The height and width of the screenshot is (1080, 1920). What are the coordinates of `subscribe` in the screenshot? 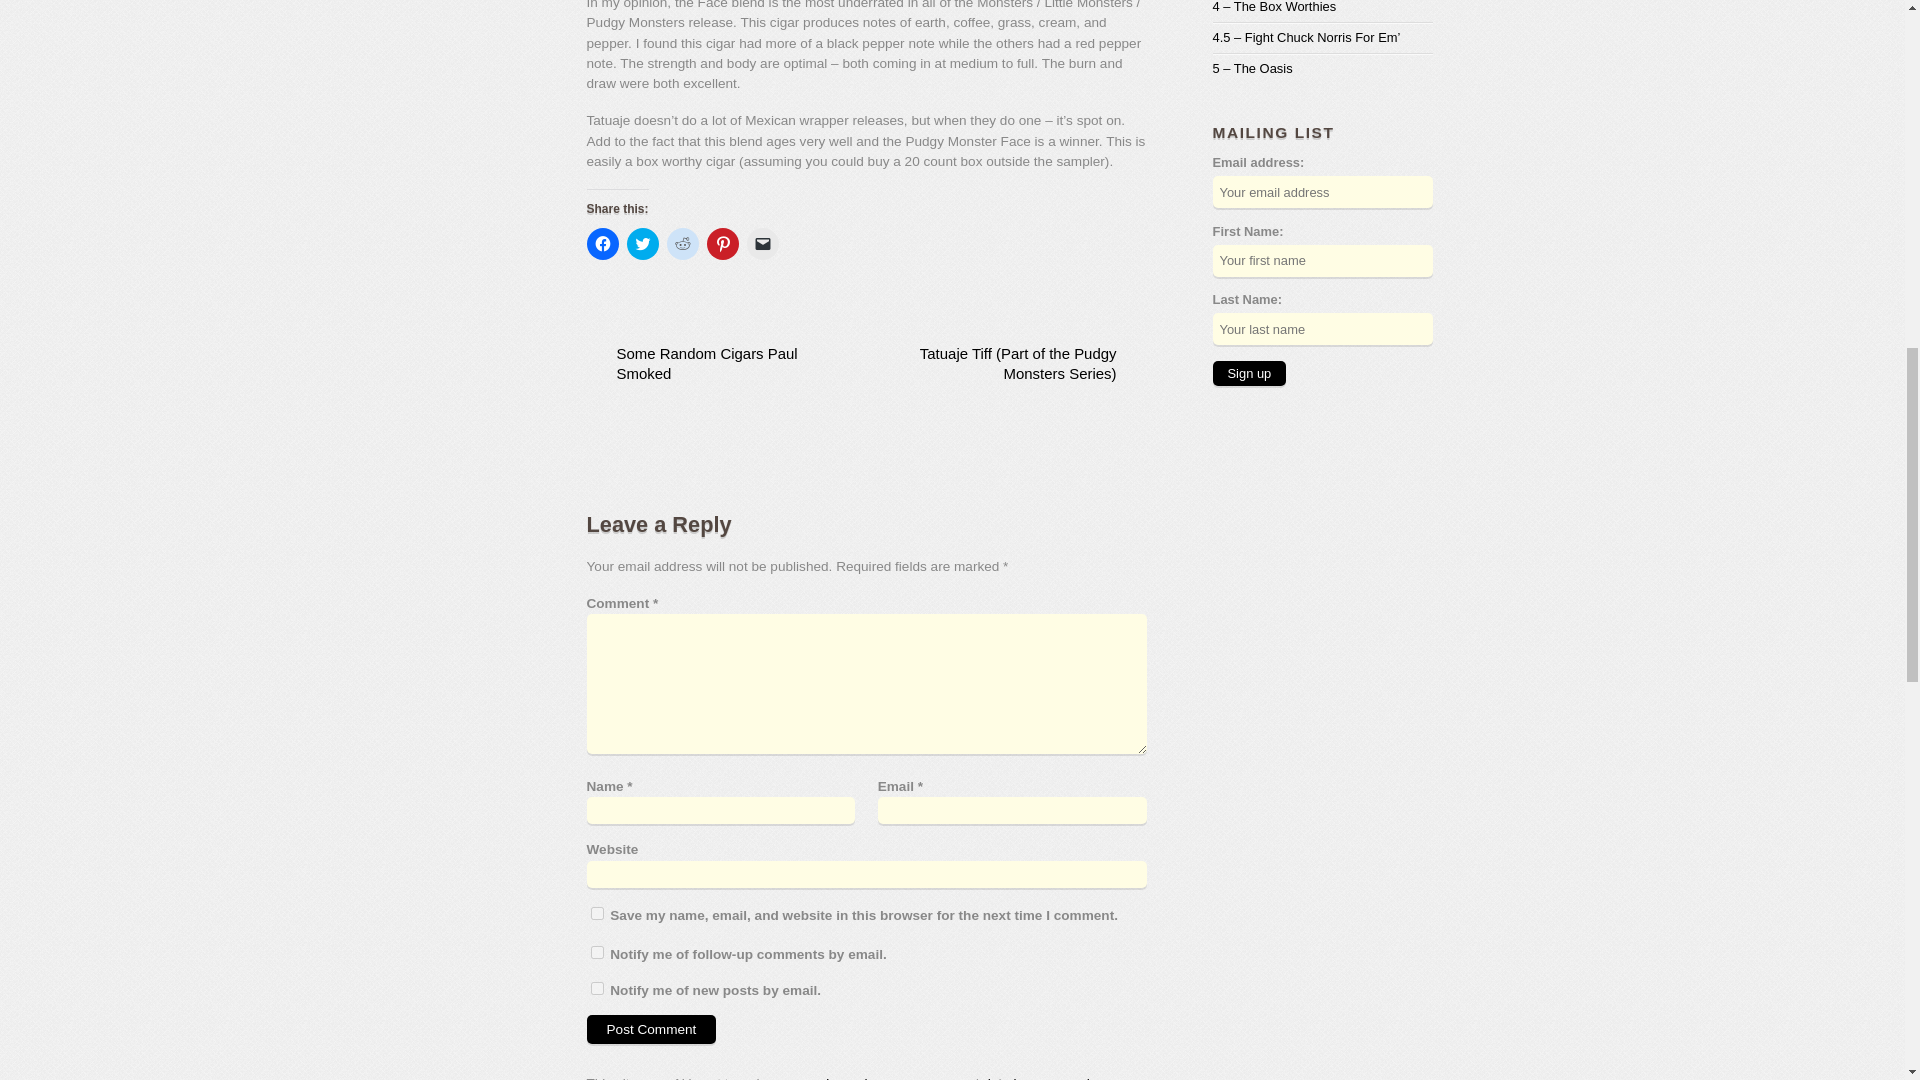 It's located at (596, 988).